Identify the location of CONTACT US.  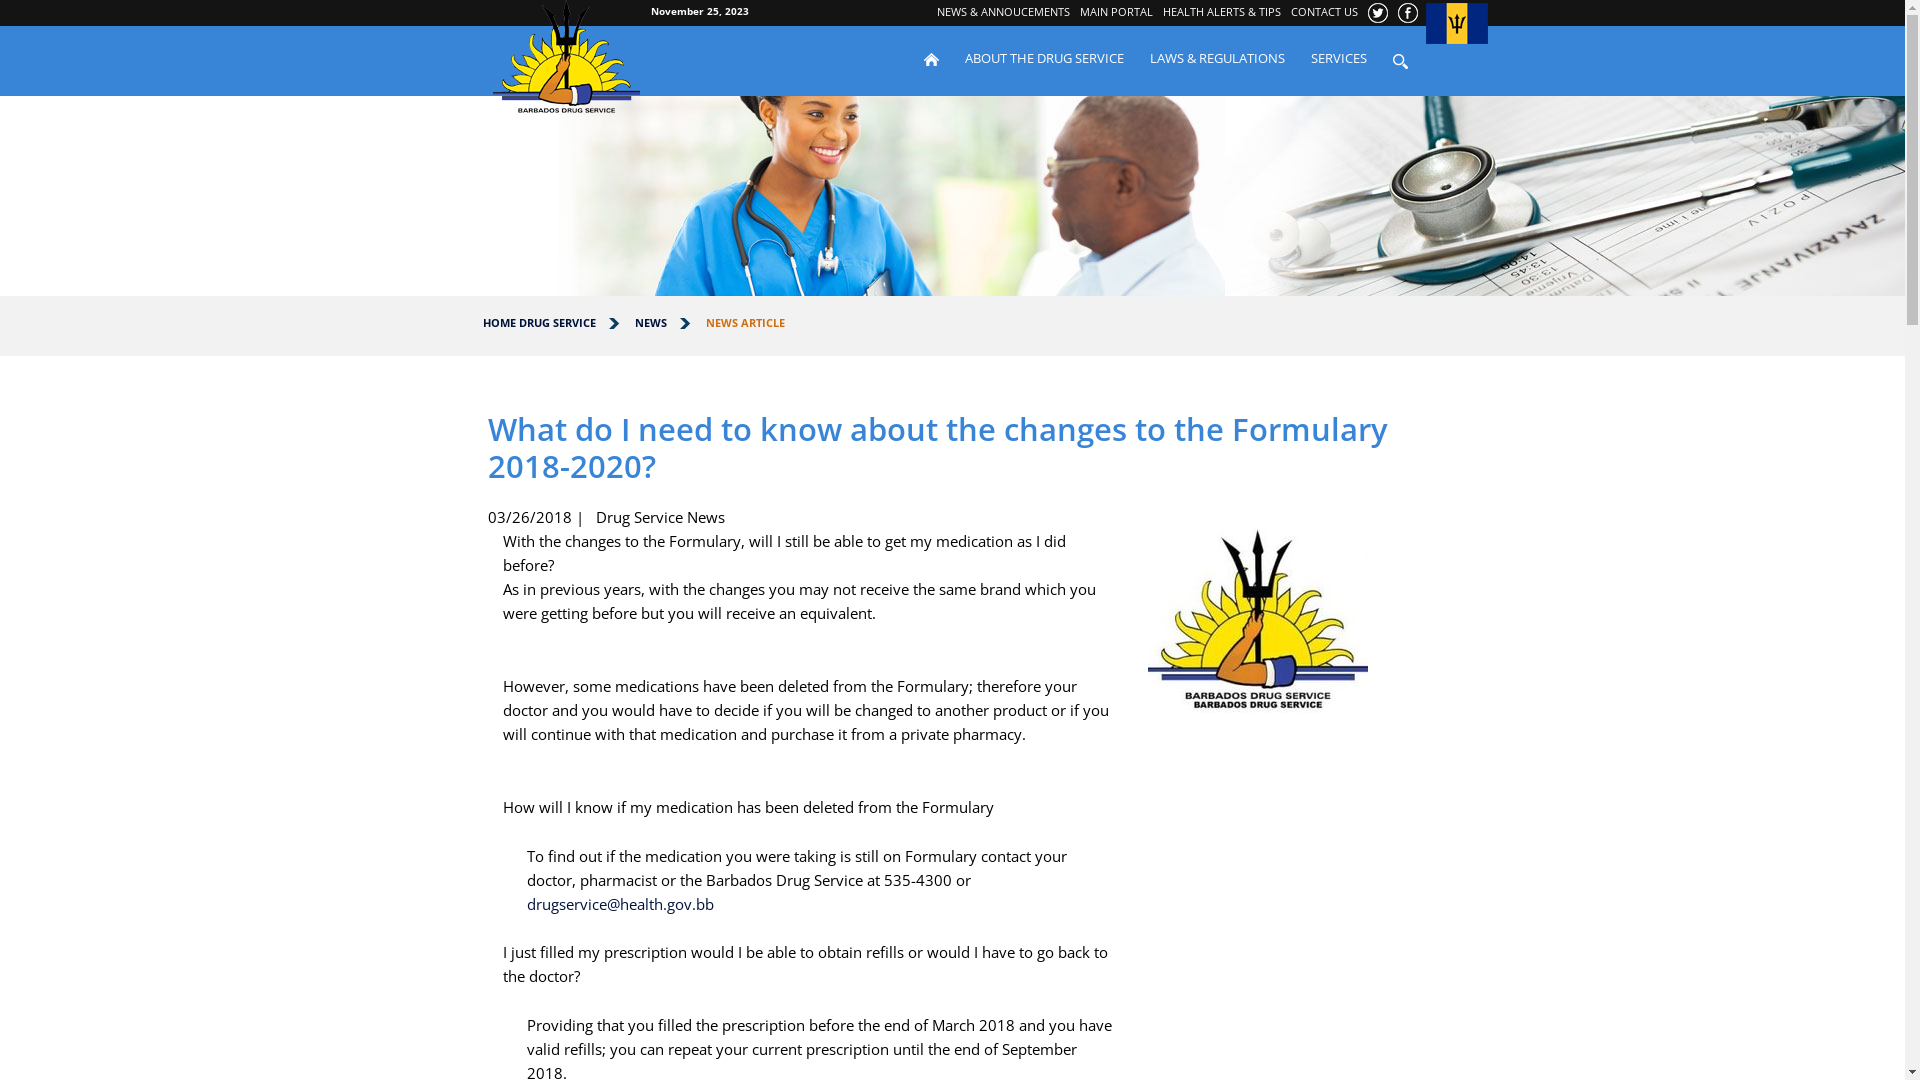
(1324, 12).